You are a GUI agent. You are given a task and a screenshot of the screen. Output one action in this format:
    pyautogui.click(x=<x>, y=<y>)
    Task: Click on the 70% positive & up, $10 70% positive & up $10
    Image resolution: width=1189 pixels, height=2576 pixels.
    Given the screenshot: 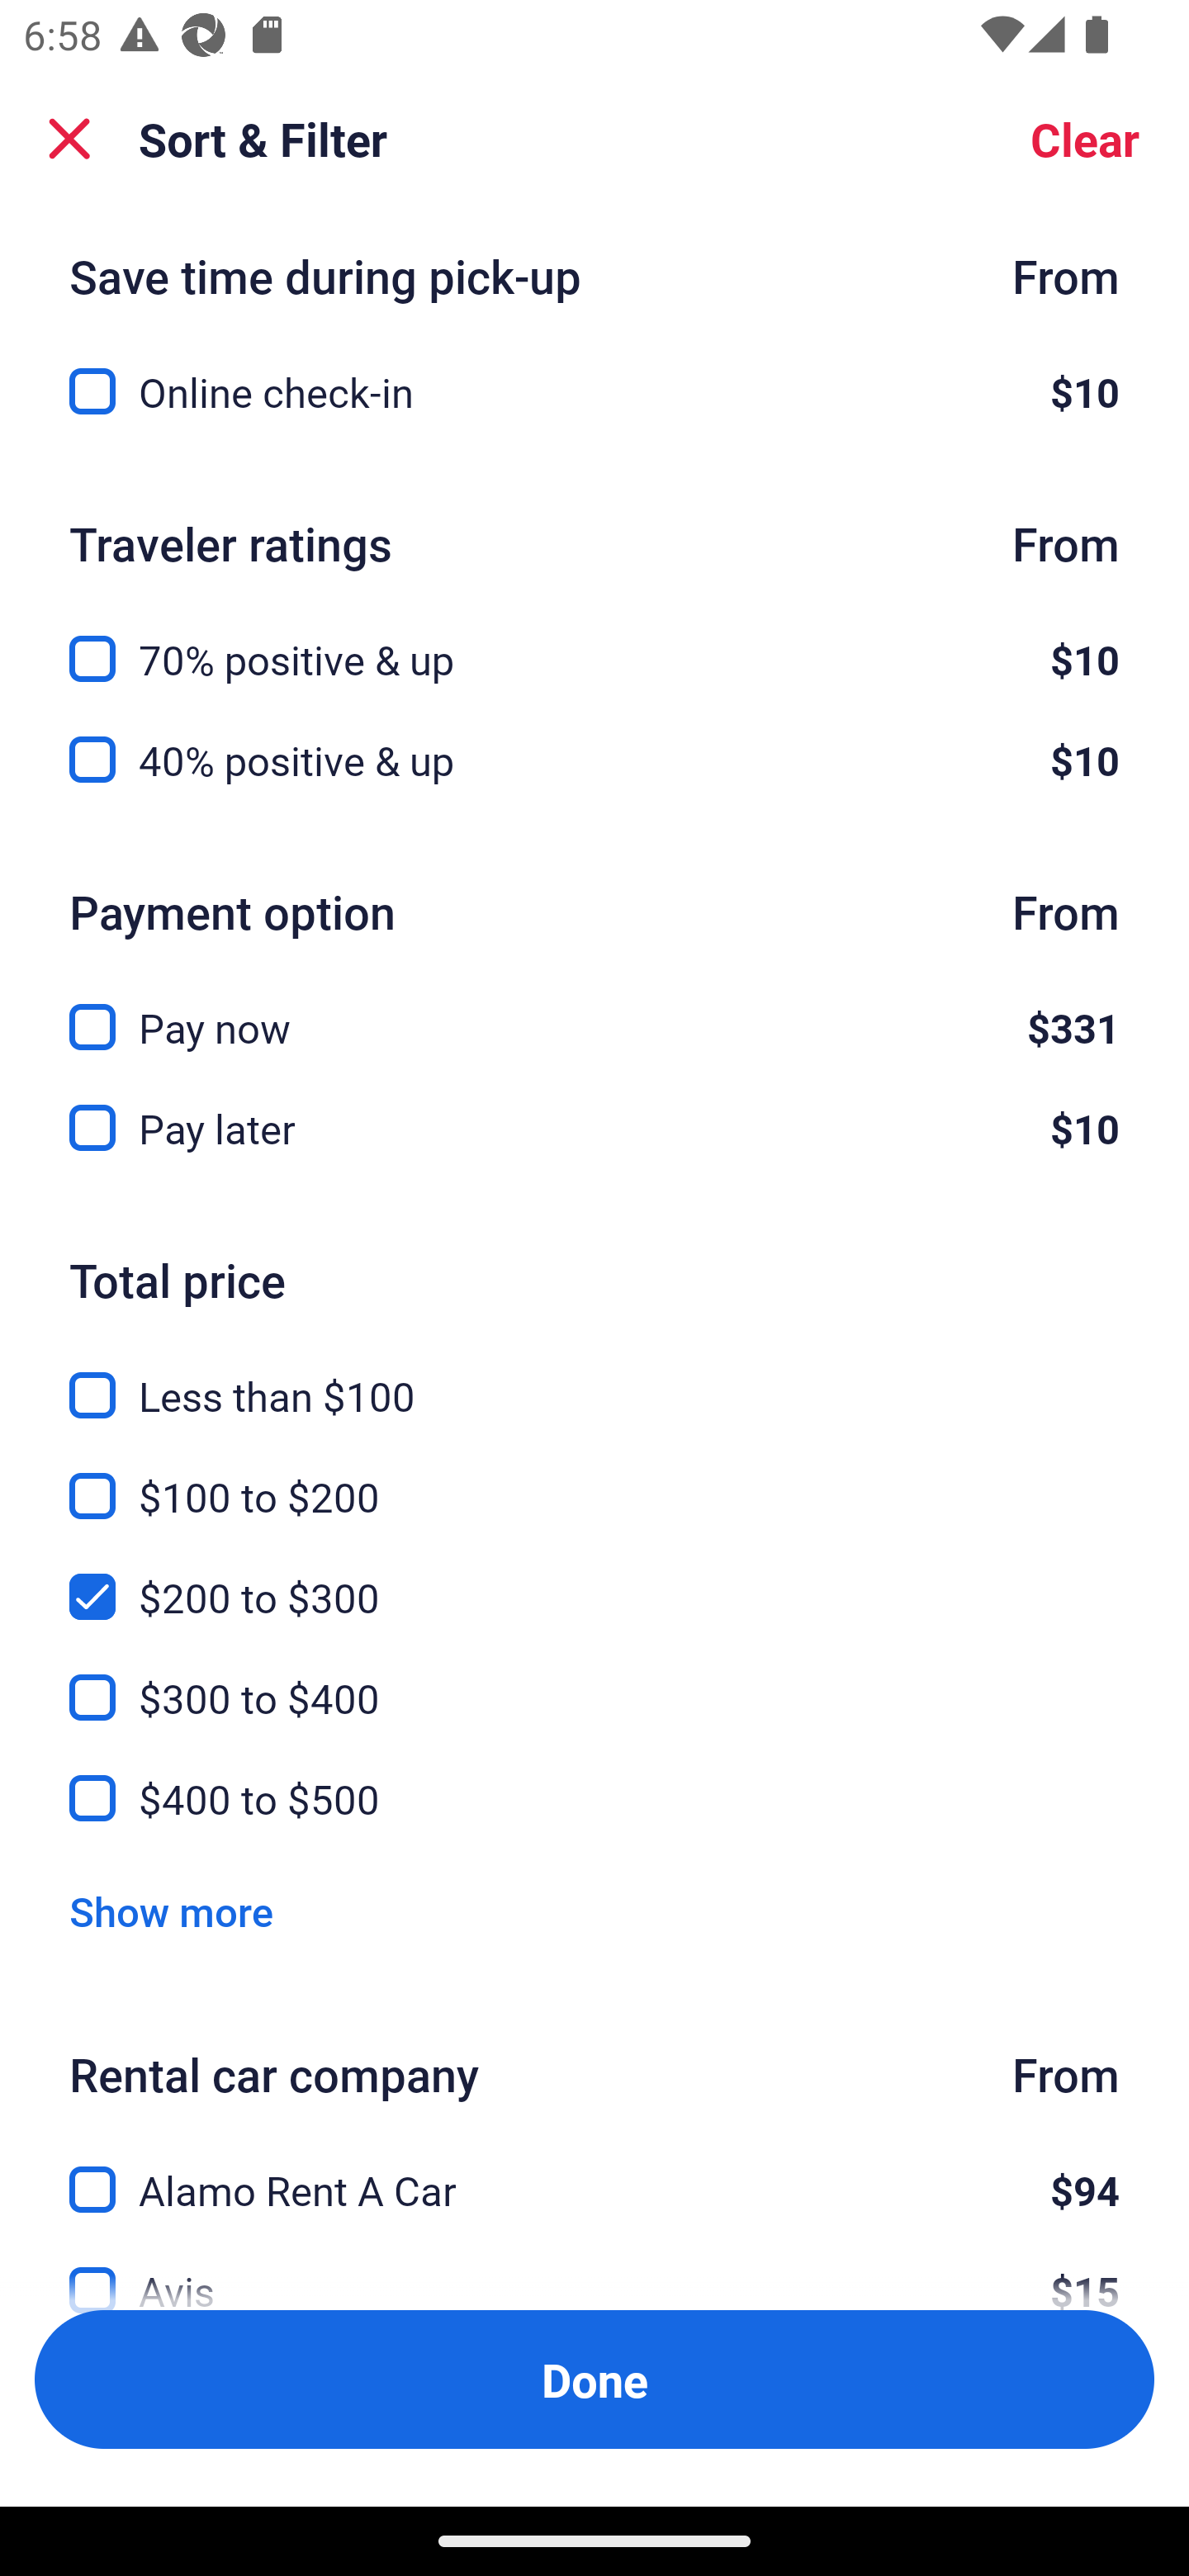 What is the action you would take?
    pyautogui.click(x=594, y=640)
    